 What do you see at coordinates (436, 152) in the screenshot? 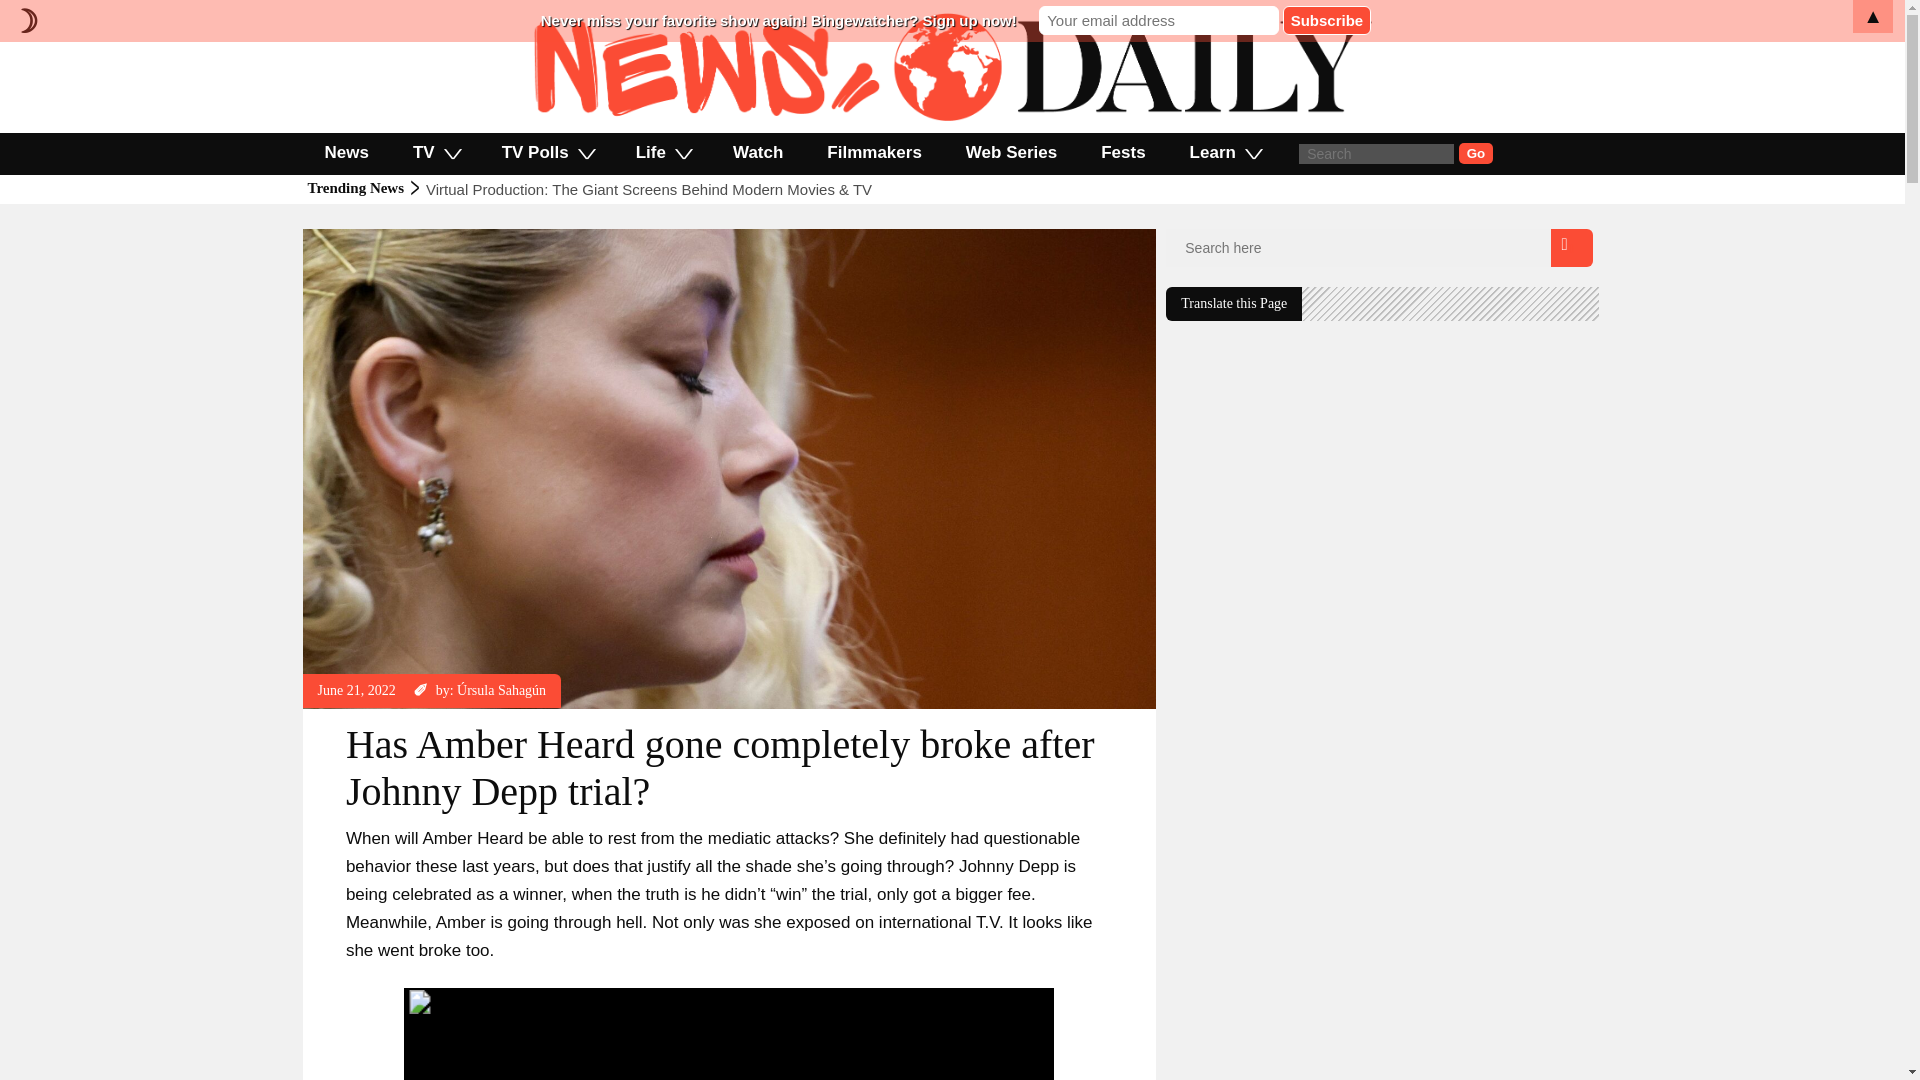
I see `TV` at bounding box center [436, 152].